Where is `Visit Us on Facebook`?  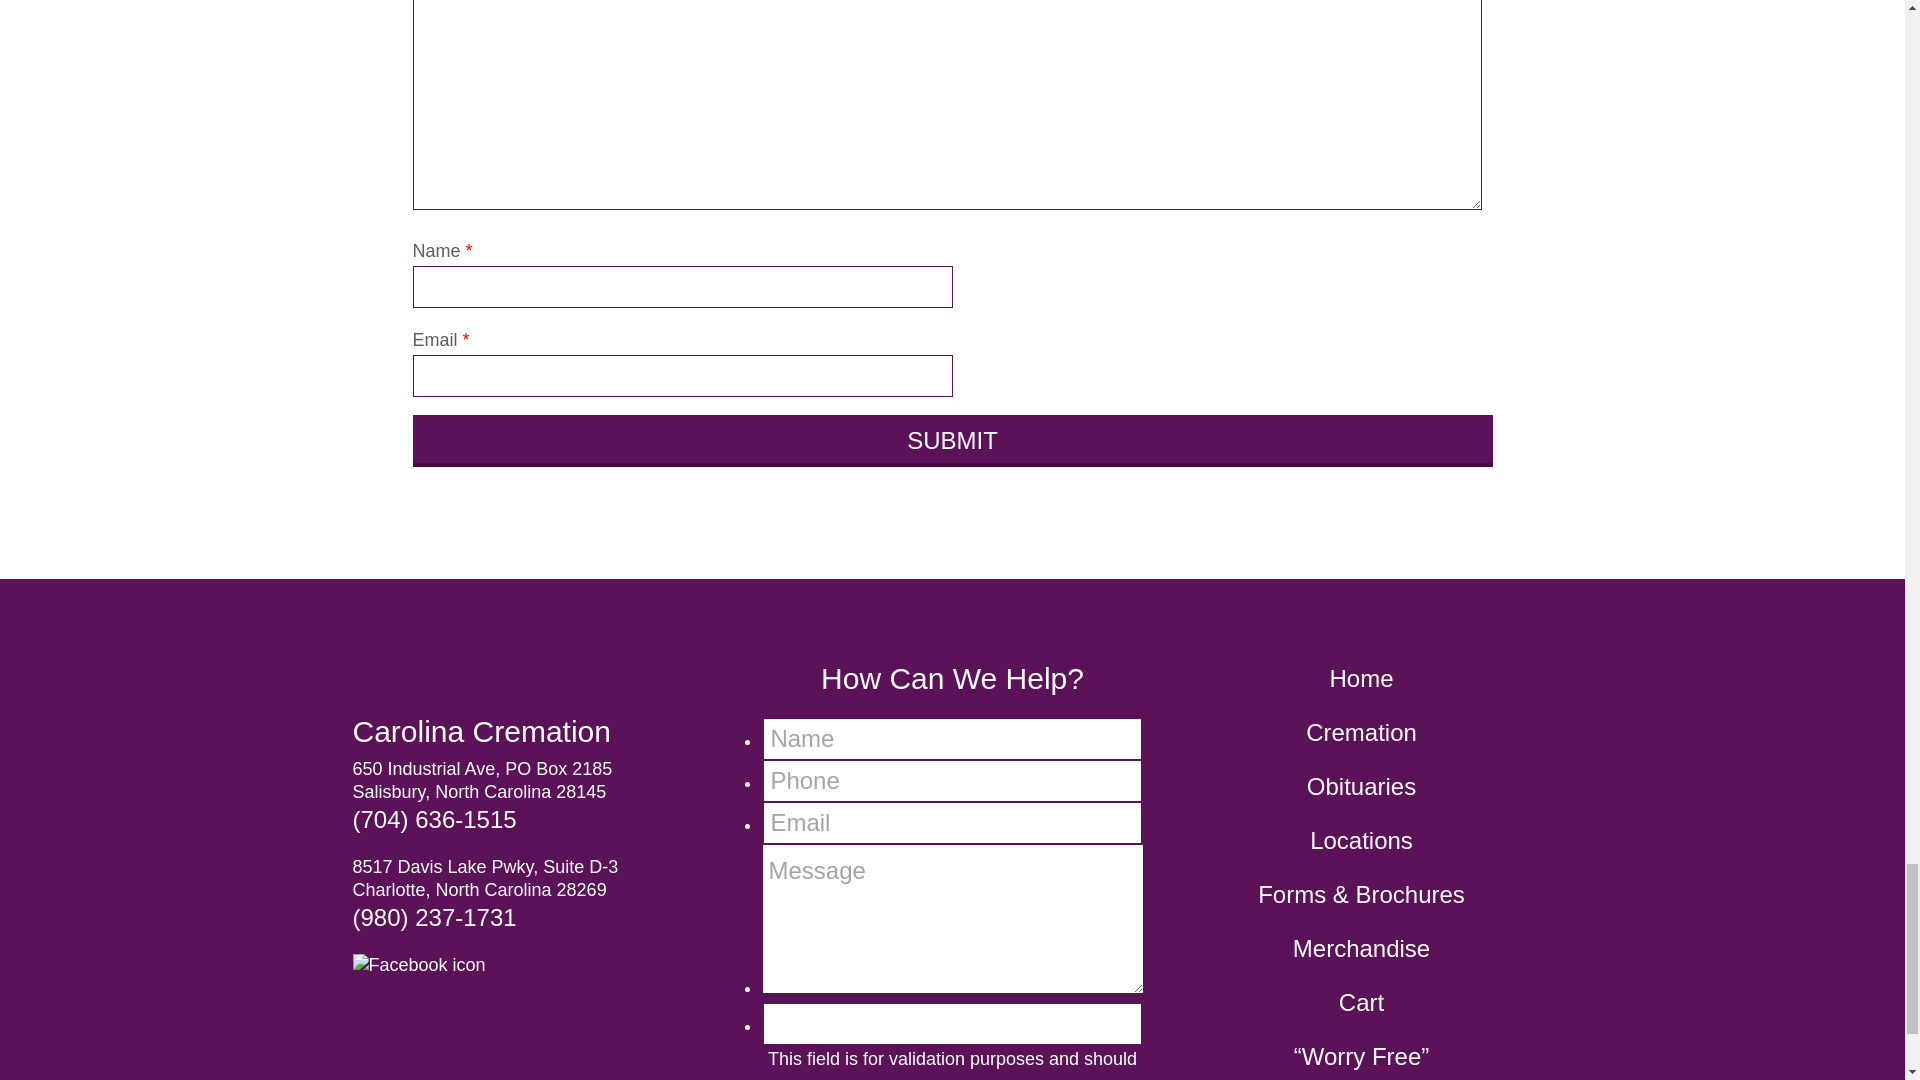
Visit Us on Facebook is located at coordinates (425, 964).